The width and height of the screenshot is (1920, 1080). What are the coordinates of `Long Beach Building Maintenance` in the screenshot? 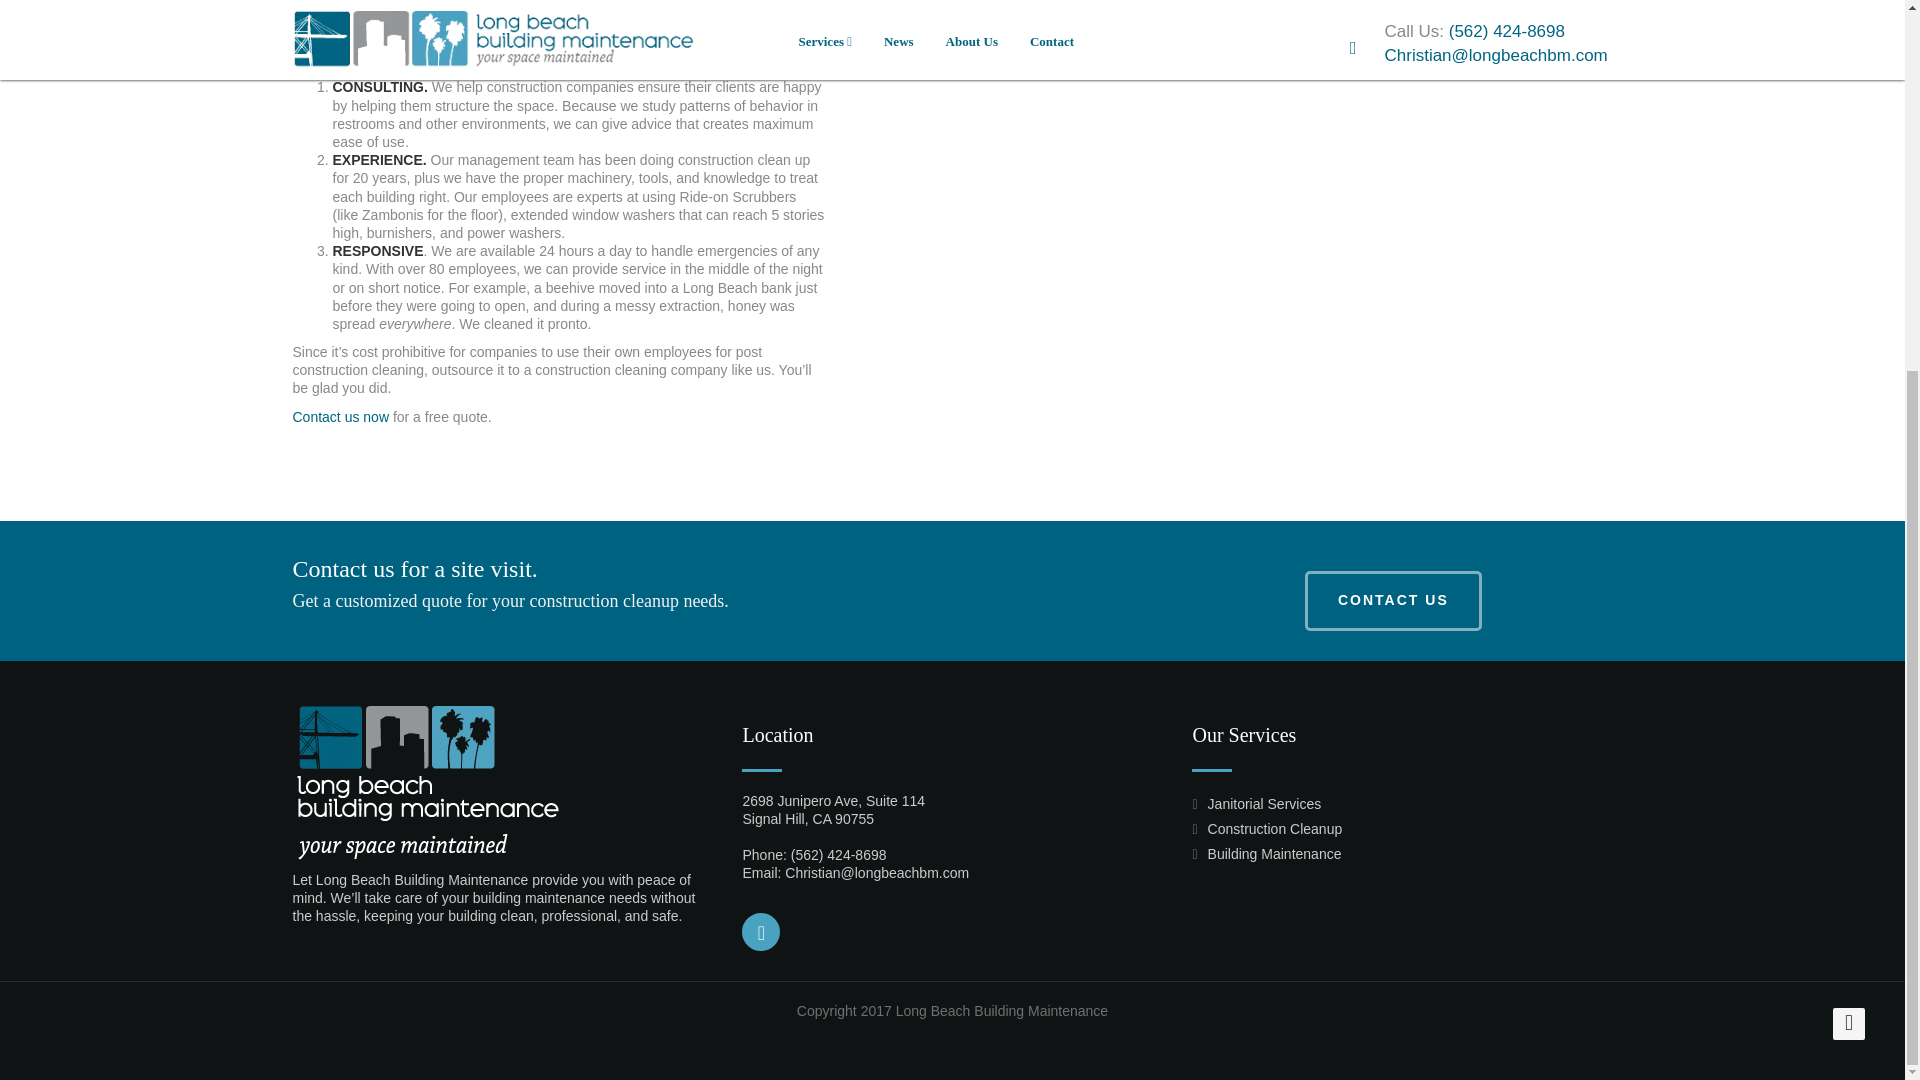 It's located at (424, 780).